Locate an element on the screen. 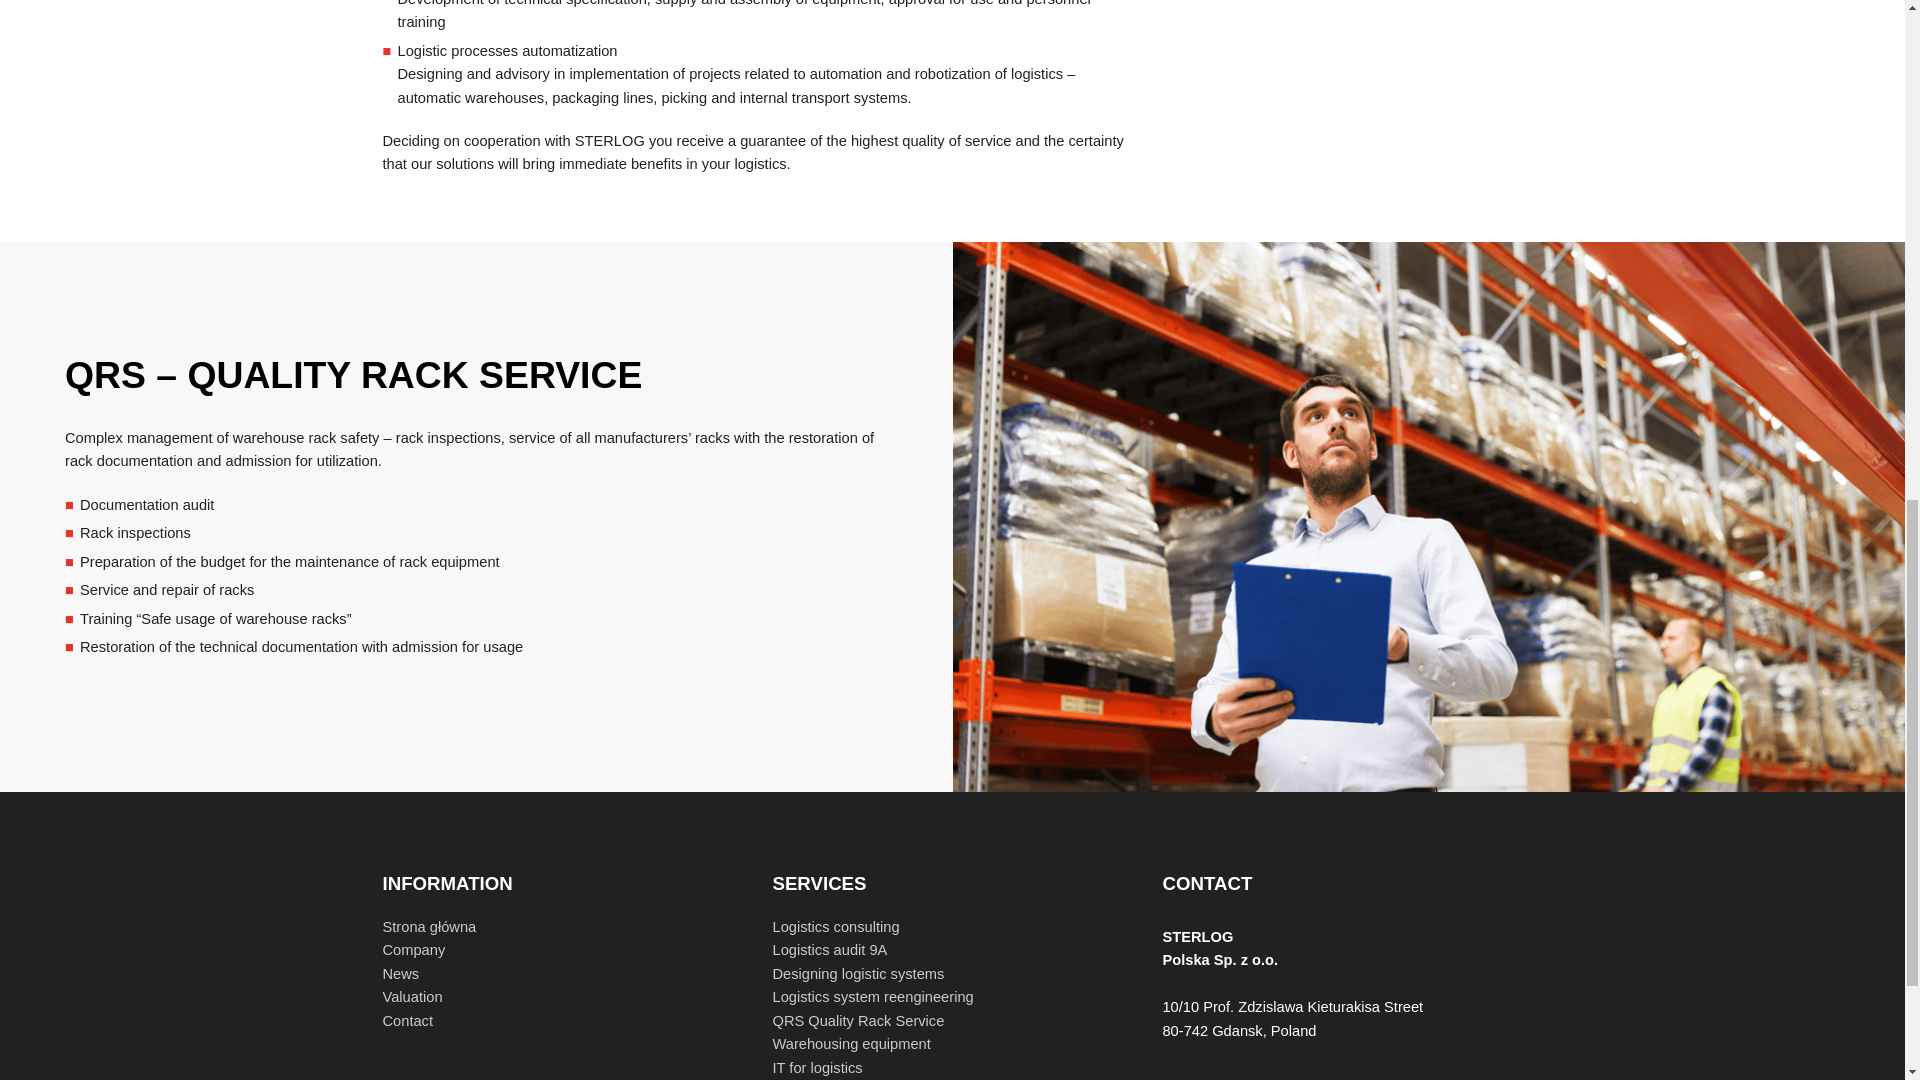 The image size is (1920, 1080). Logistics consulting is located at coordinates (834, 927).